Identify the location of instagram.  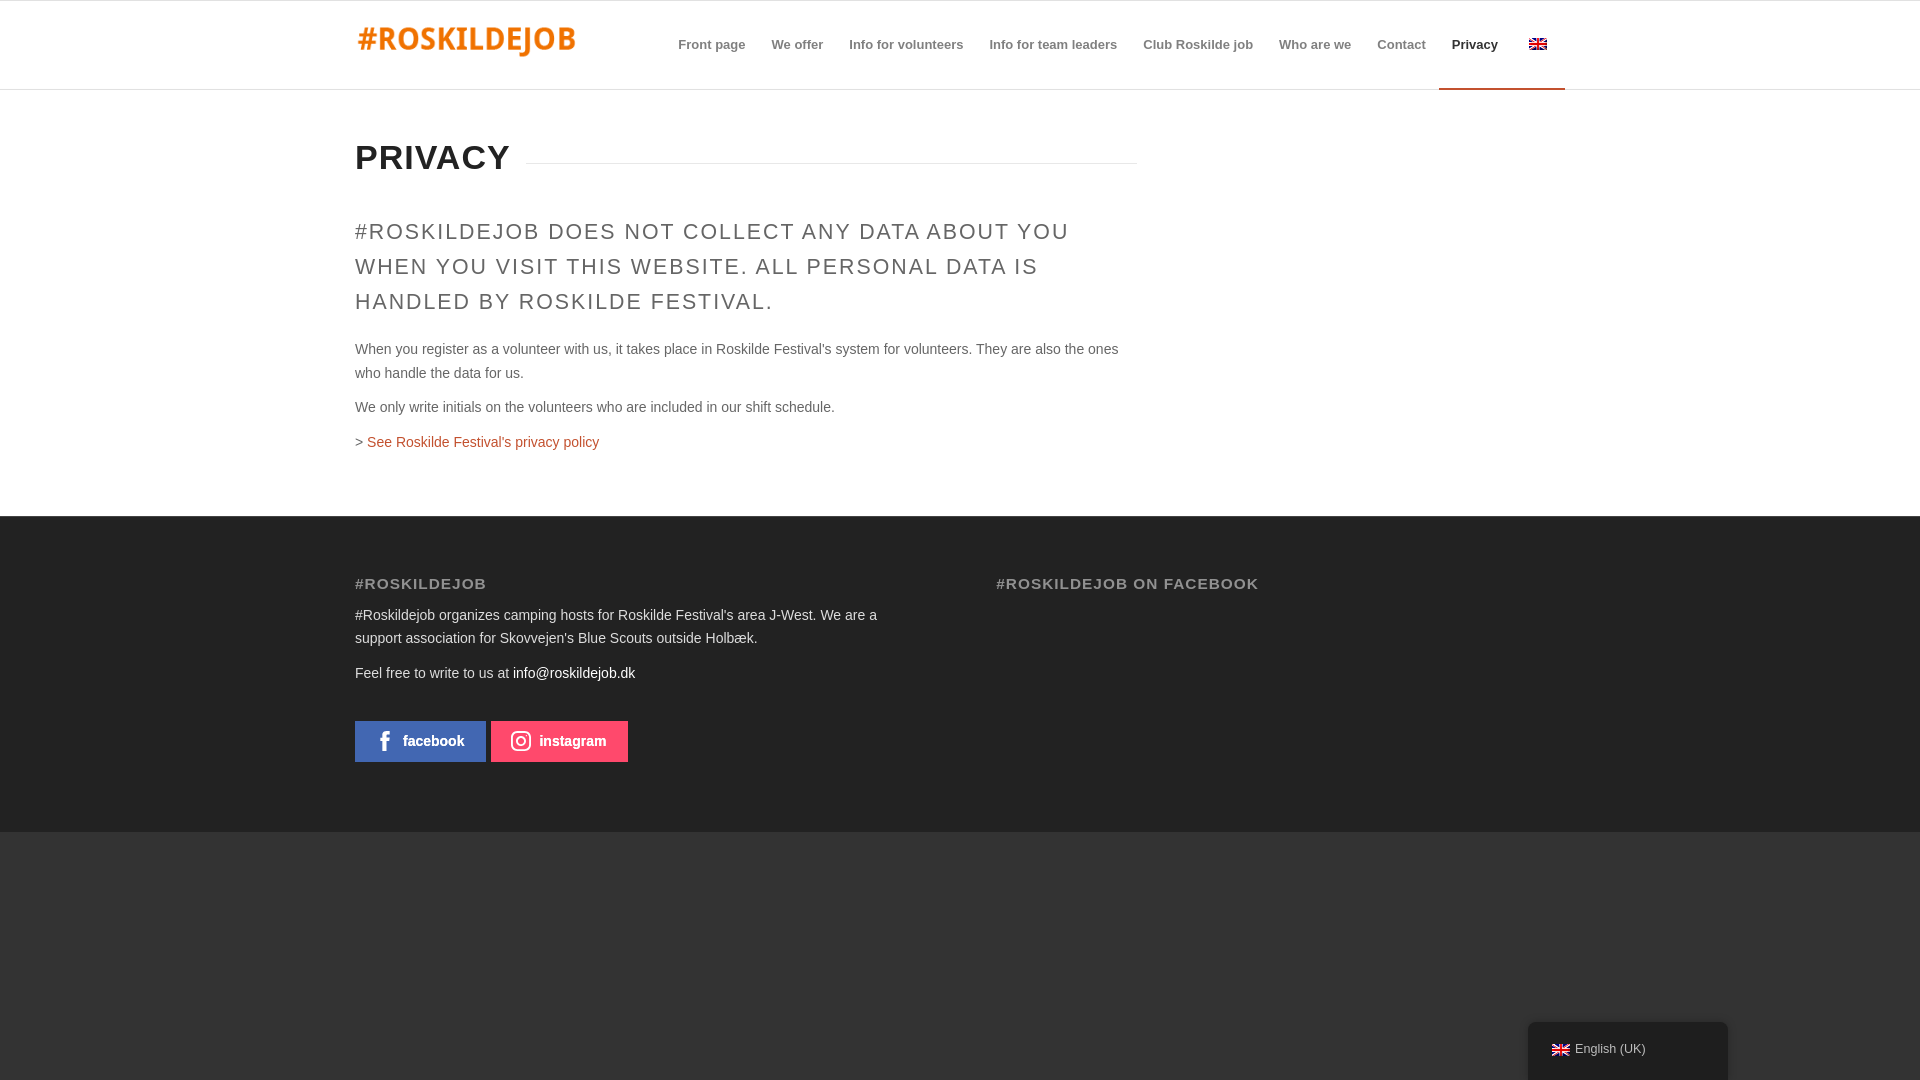
(559, 742).